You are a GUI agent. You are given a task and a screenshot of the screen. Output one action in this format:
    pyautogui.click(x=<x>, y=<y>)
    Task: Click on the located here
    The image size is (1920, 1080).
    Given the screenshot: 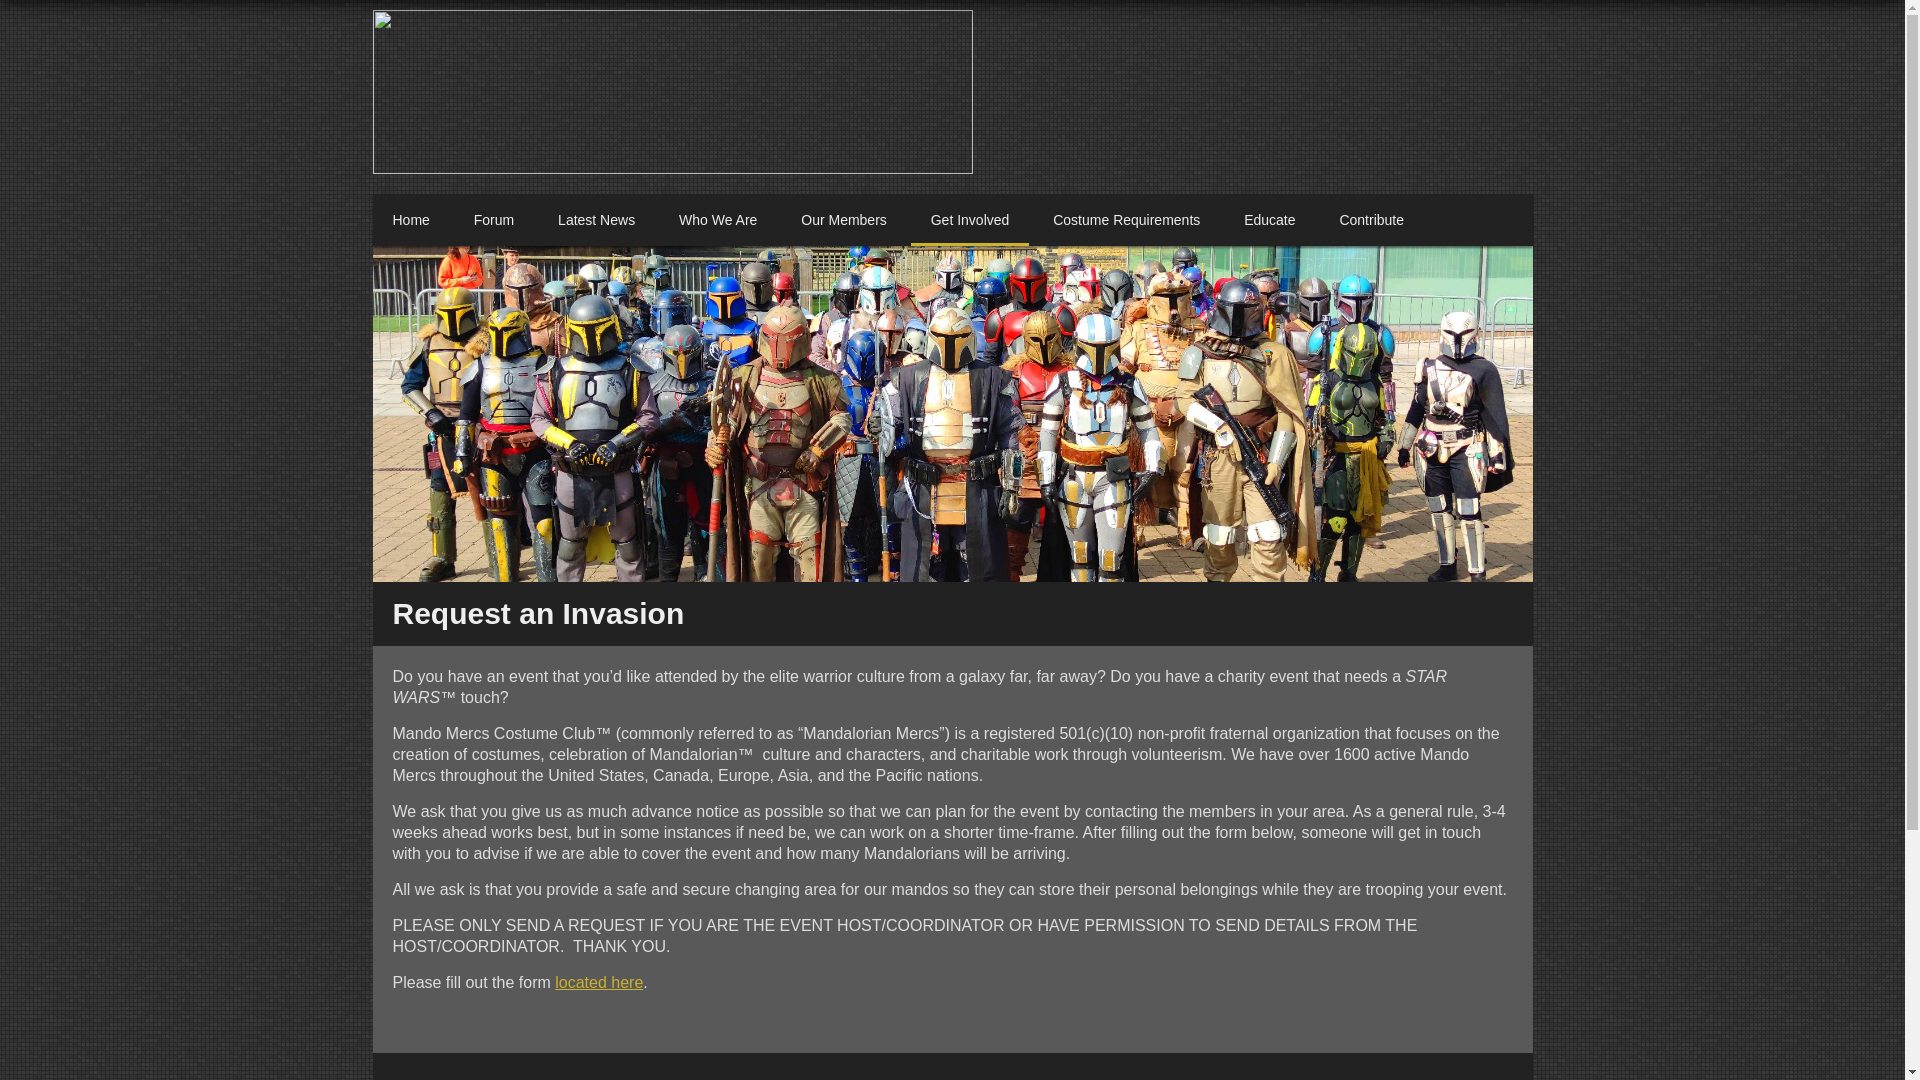 What is the action you would take?
    pyautogui.click(x=598, y=982)
    